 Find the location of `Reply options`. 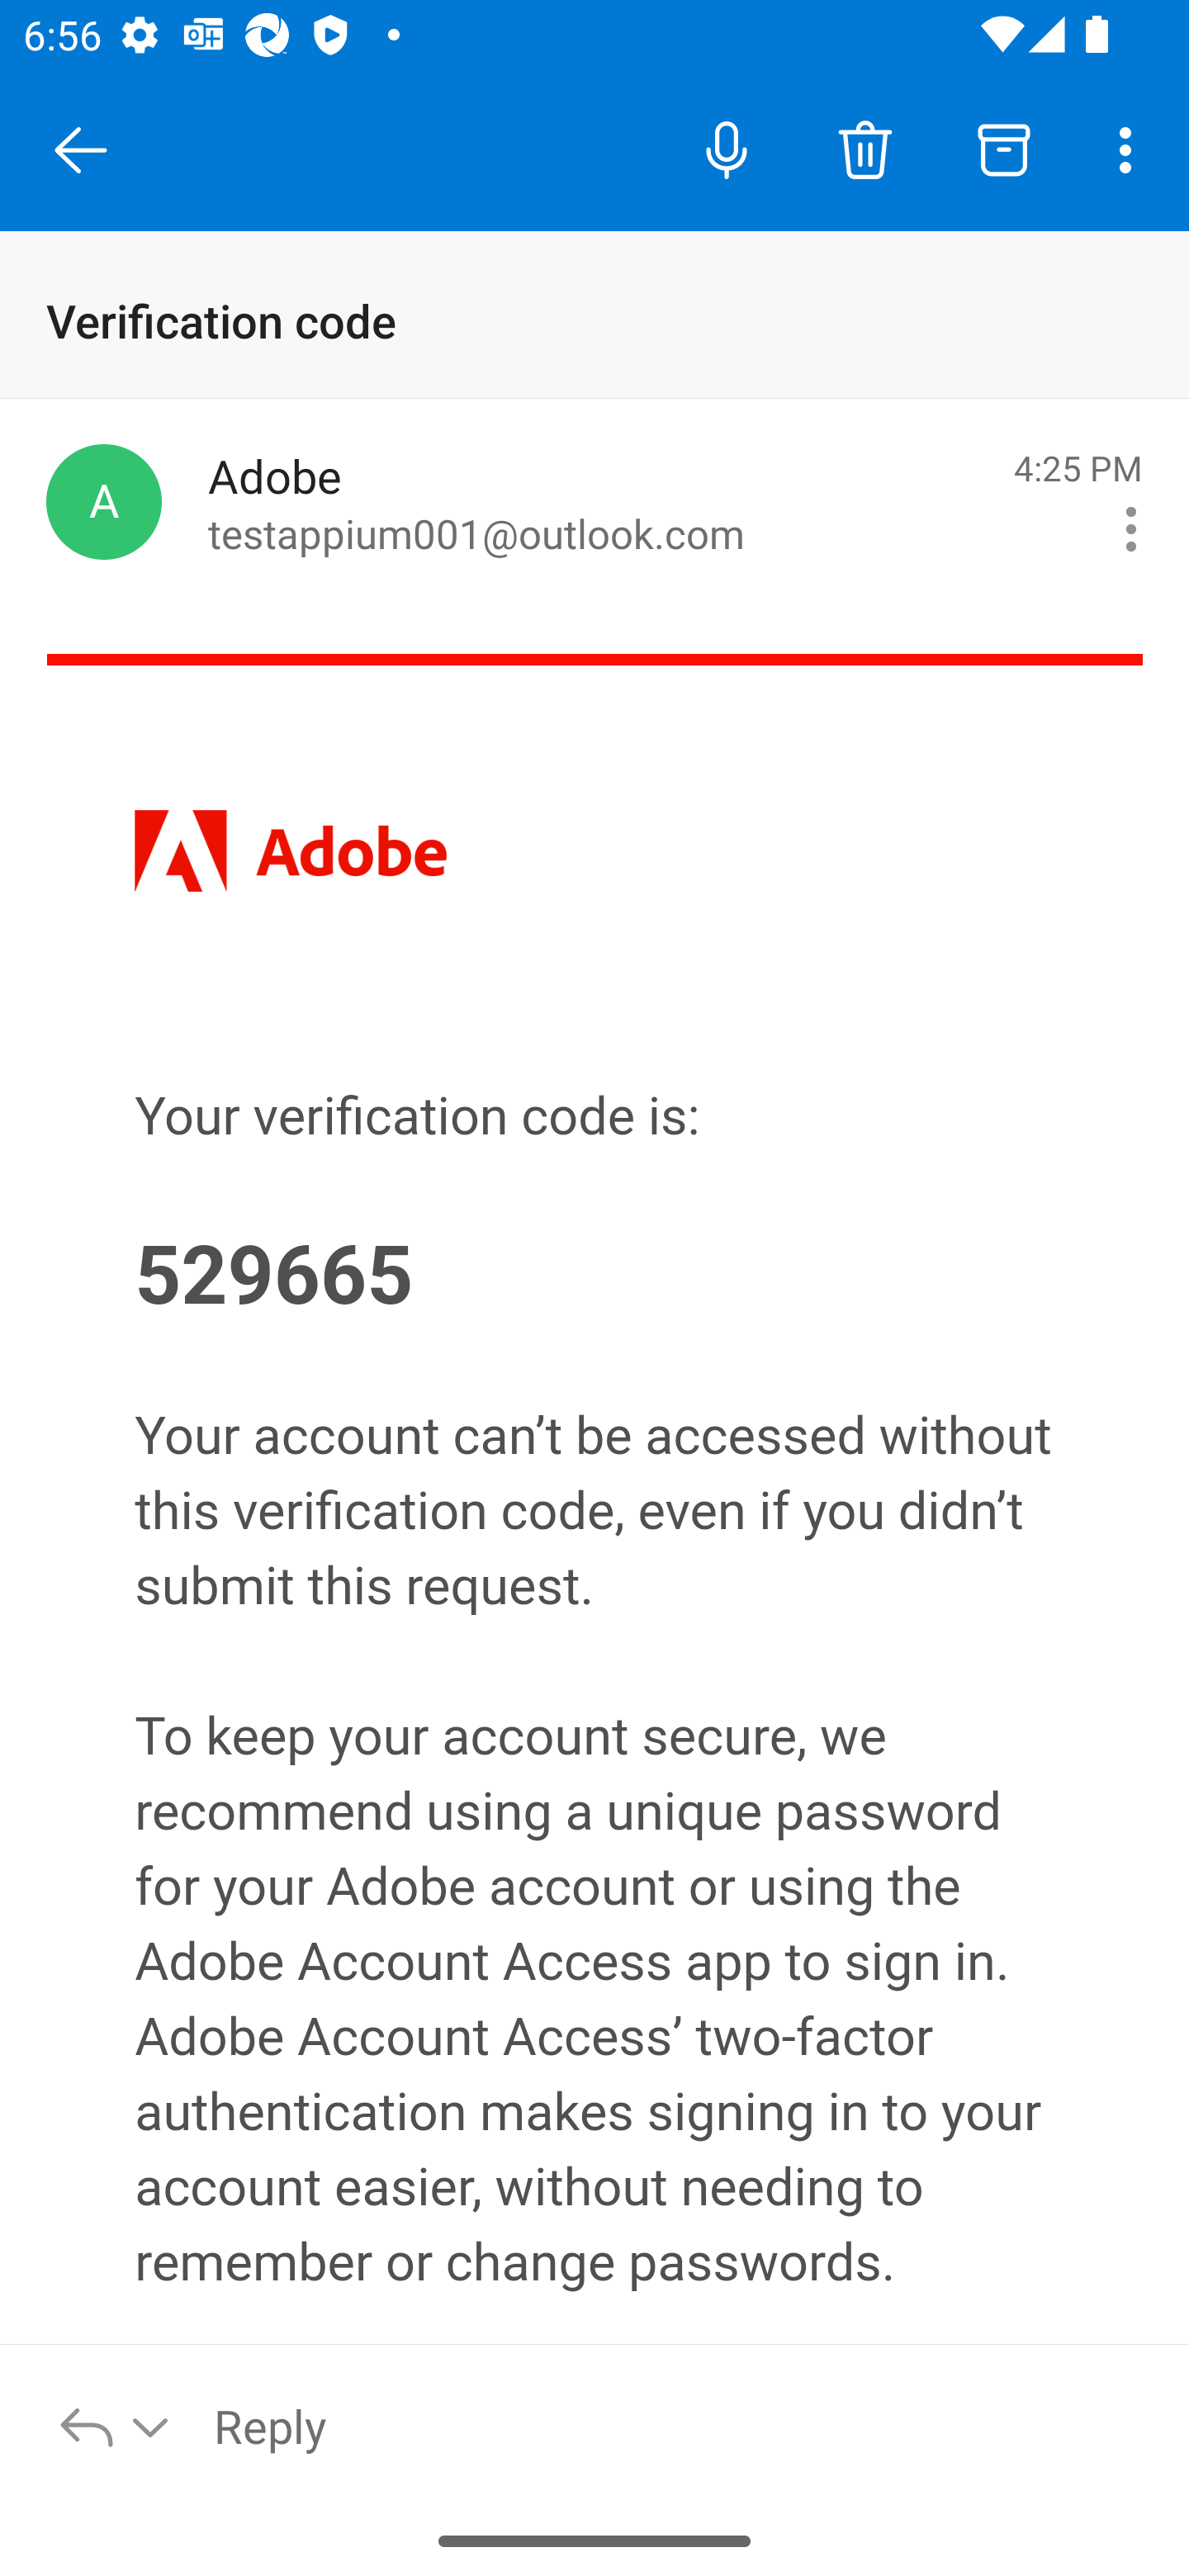

Reply options is located at coordinates (116, 2425).